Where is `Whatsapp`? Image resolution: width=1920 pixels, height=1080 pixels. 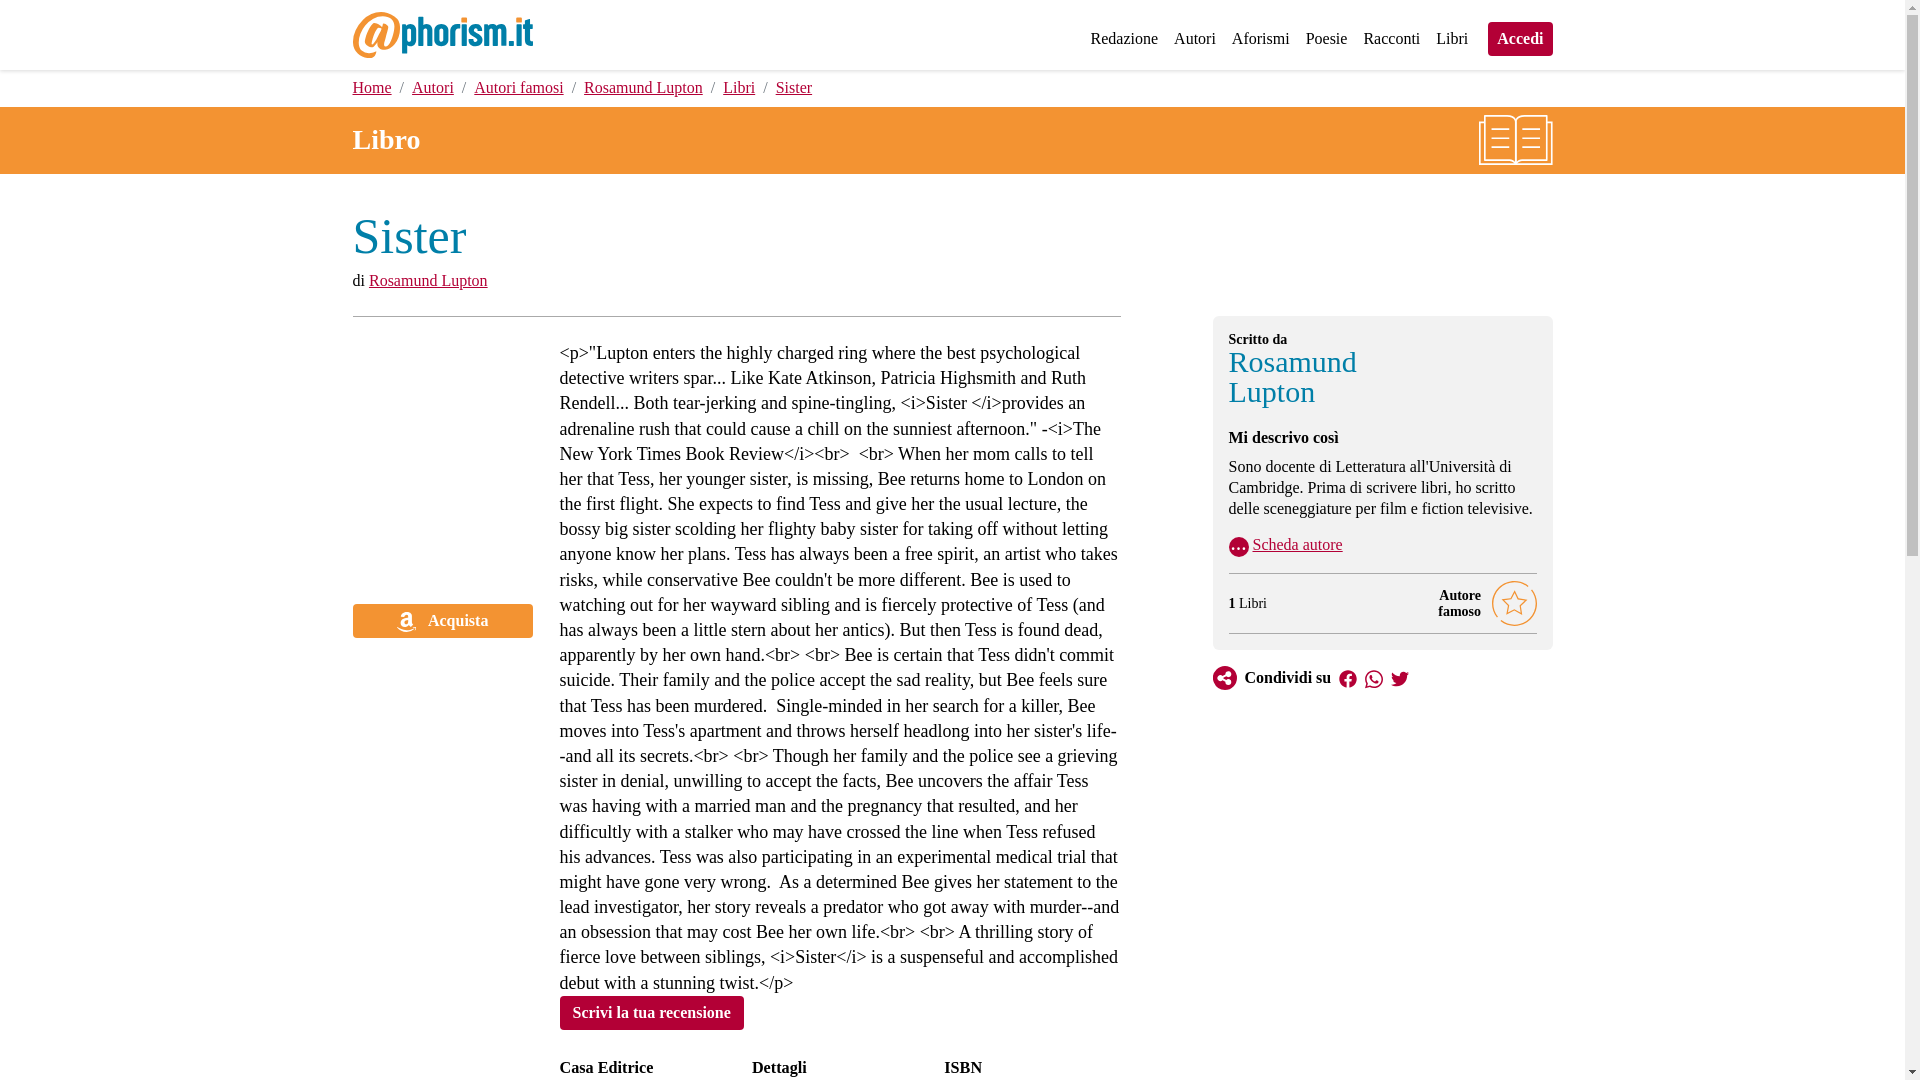
Whatsapp is located at coordinates (1374, 676).